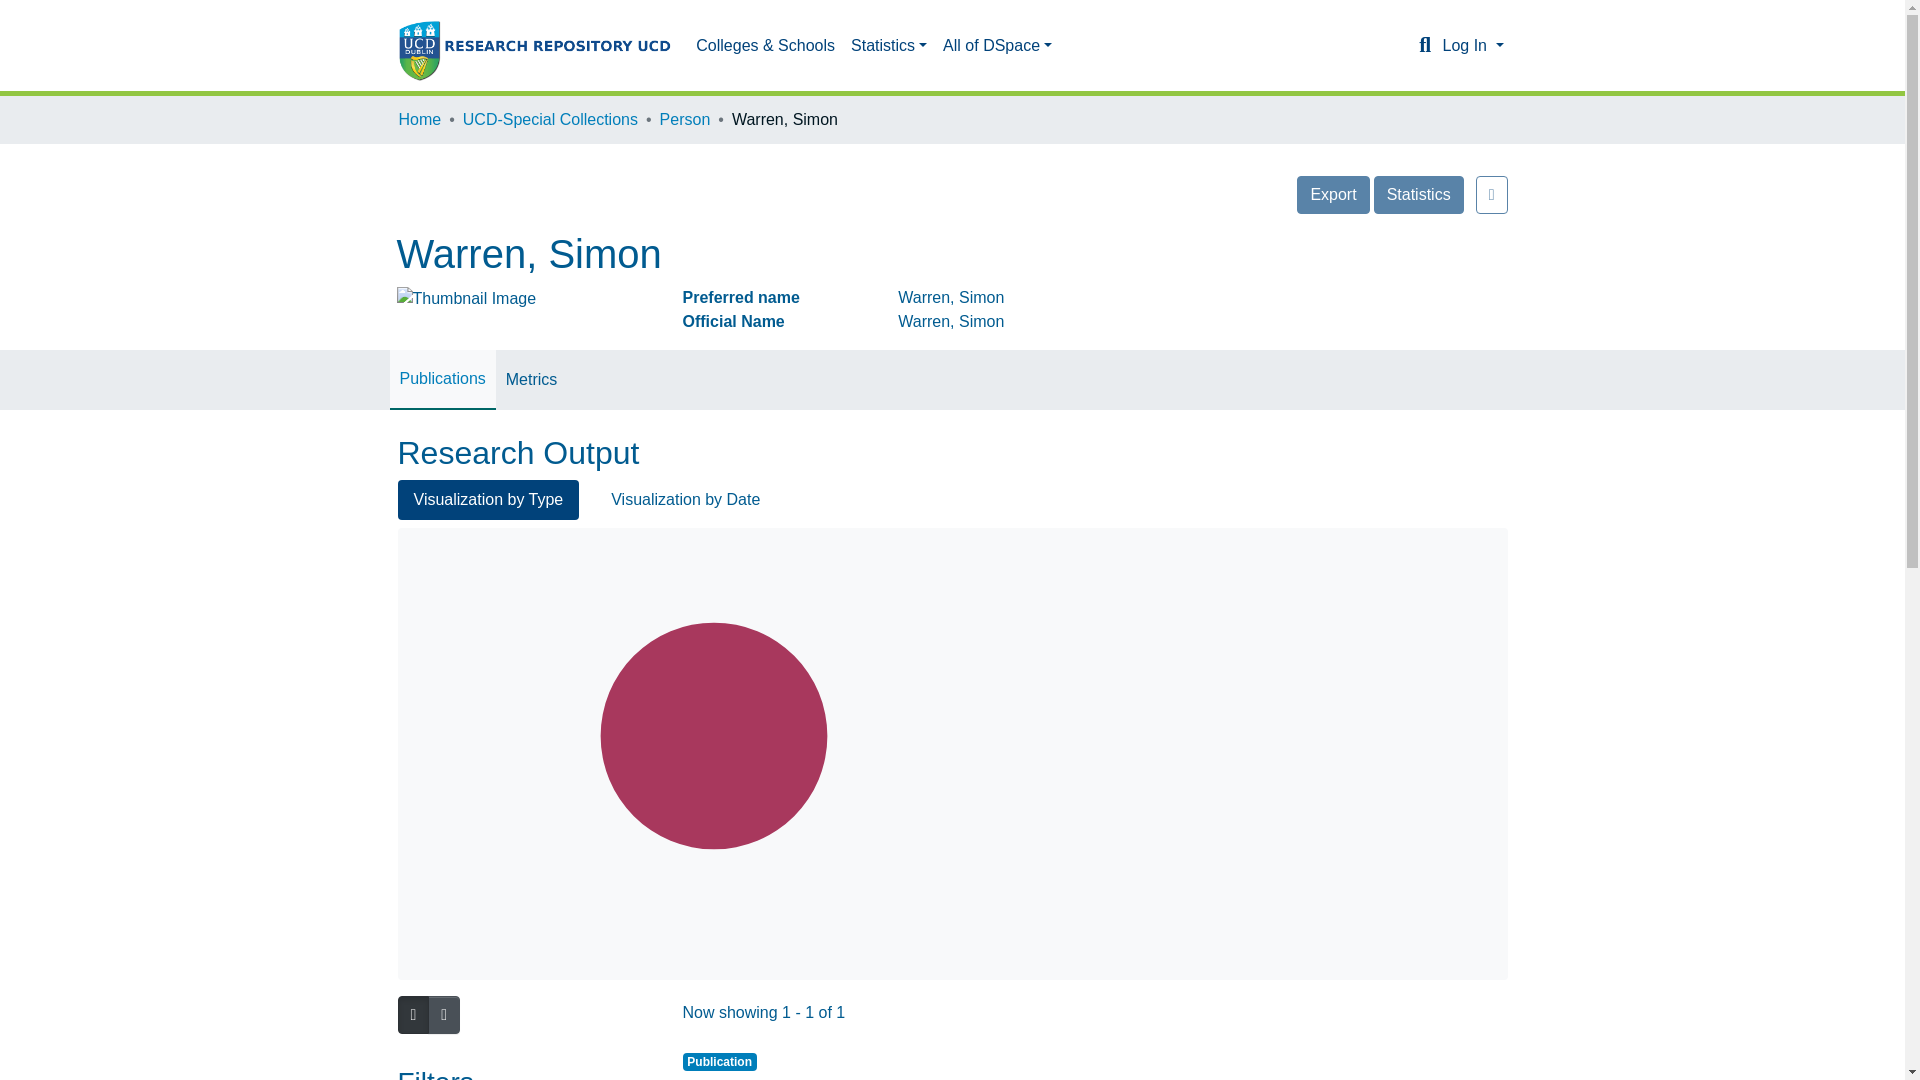 Image resolution: width=1920 pixels, height=1080 pixels. Describe the element at coordinates (997, 45) in the screenshot. I see `All of DSpace` at that location.